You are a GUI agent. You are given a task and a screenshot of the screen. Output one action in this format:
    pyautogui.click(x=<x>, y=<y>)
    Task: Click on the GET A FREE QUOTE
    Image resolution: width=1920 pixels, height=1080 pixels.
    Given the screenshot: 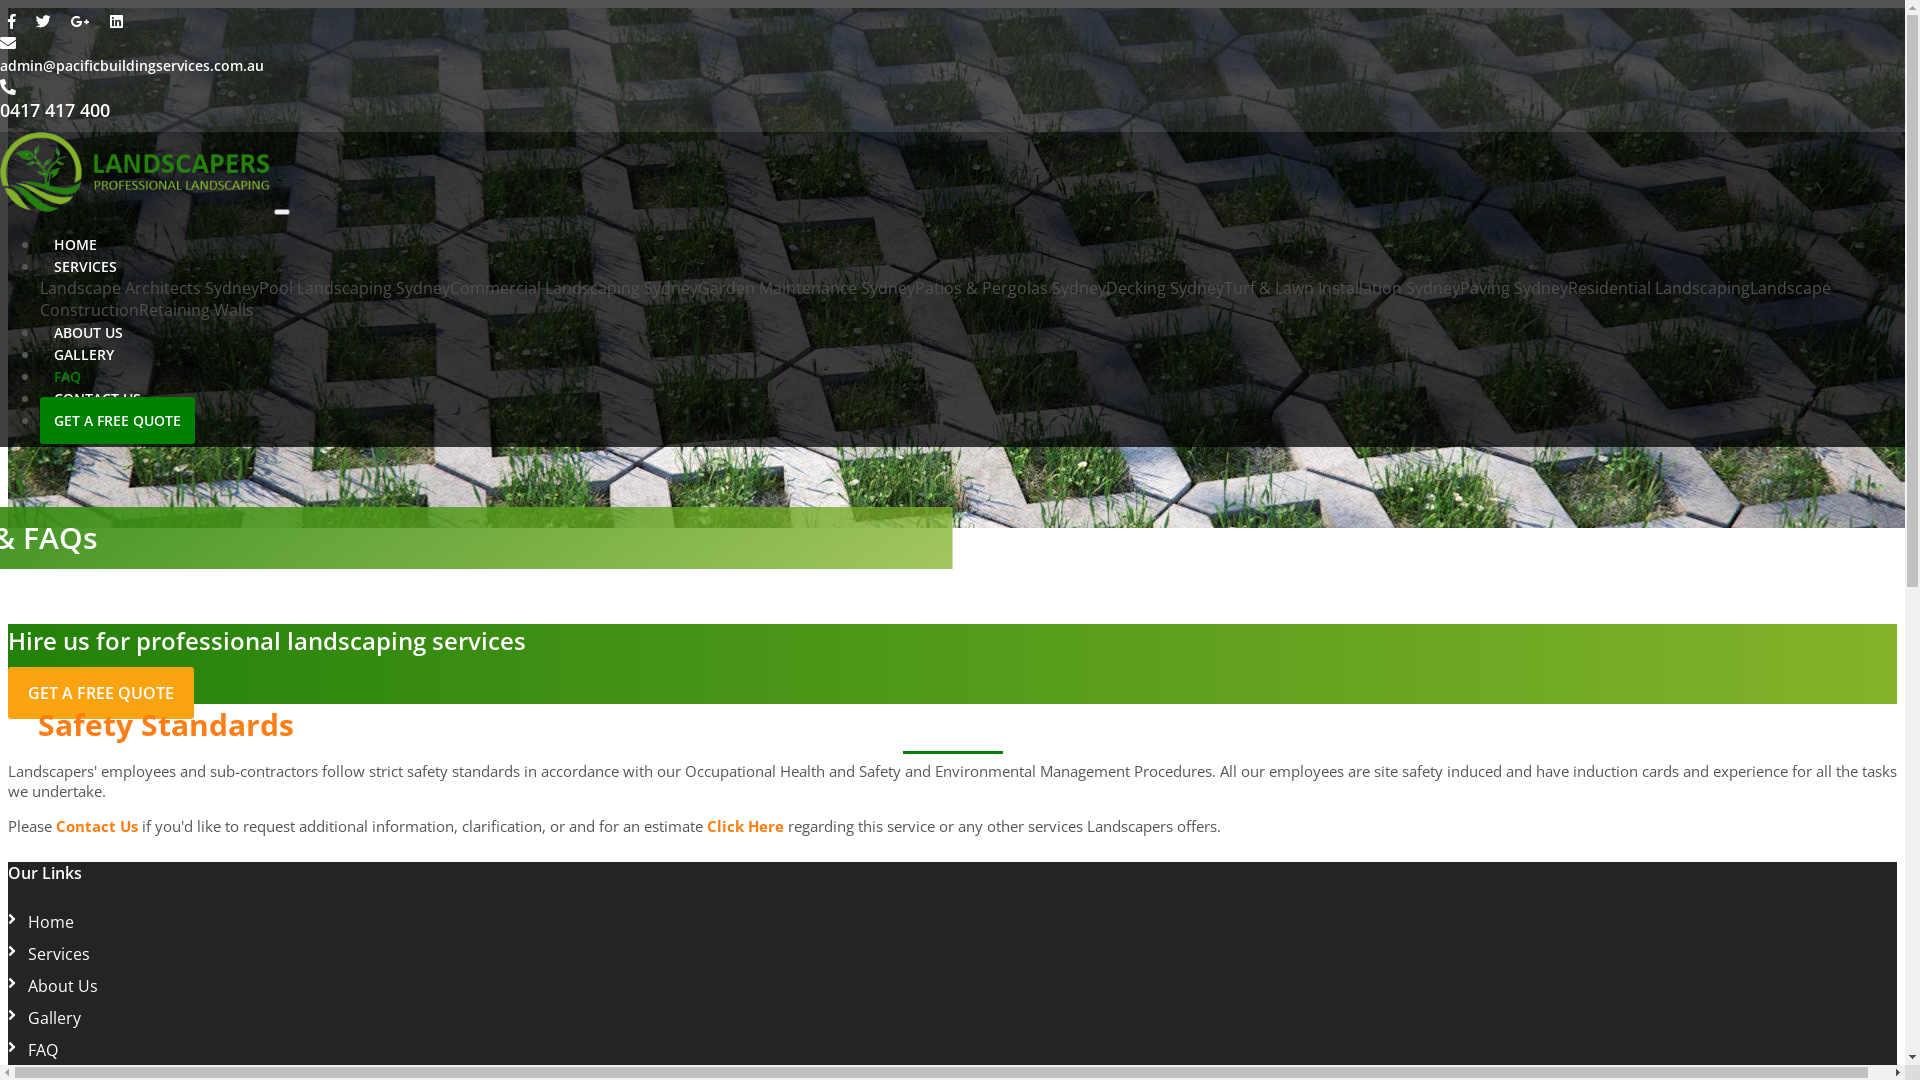 What is the action you would take?
    pyautogui.click(x=118, y=420)
    